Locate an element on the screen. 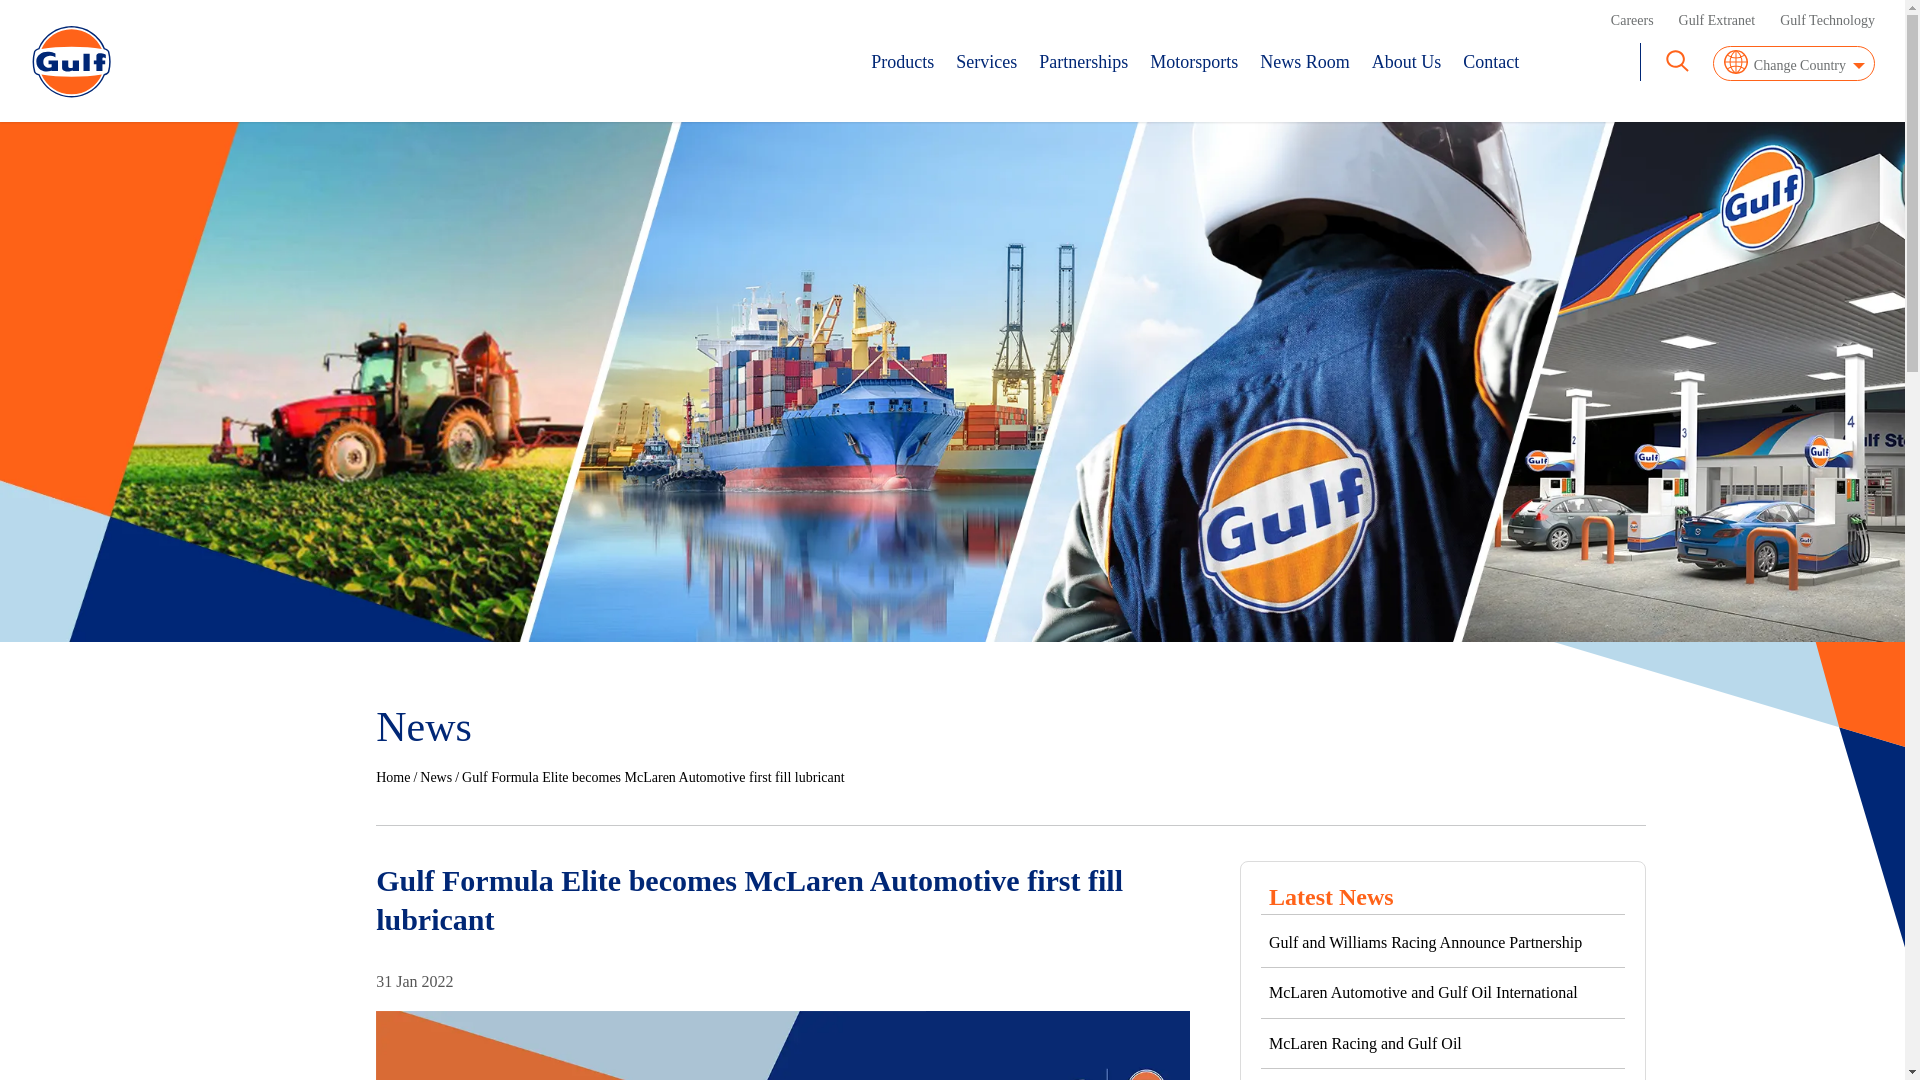 The image size is (1920, 1080). Gulf Extranet is located at coordinates (1717, 20).